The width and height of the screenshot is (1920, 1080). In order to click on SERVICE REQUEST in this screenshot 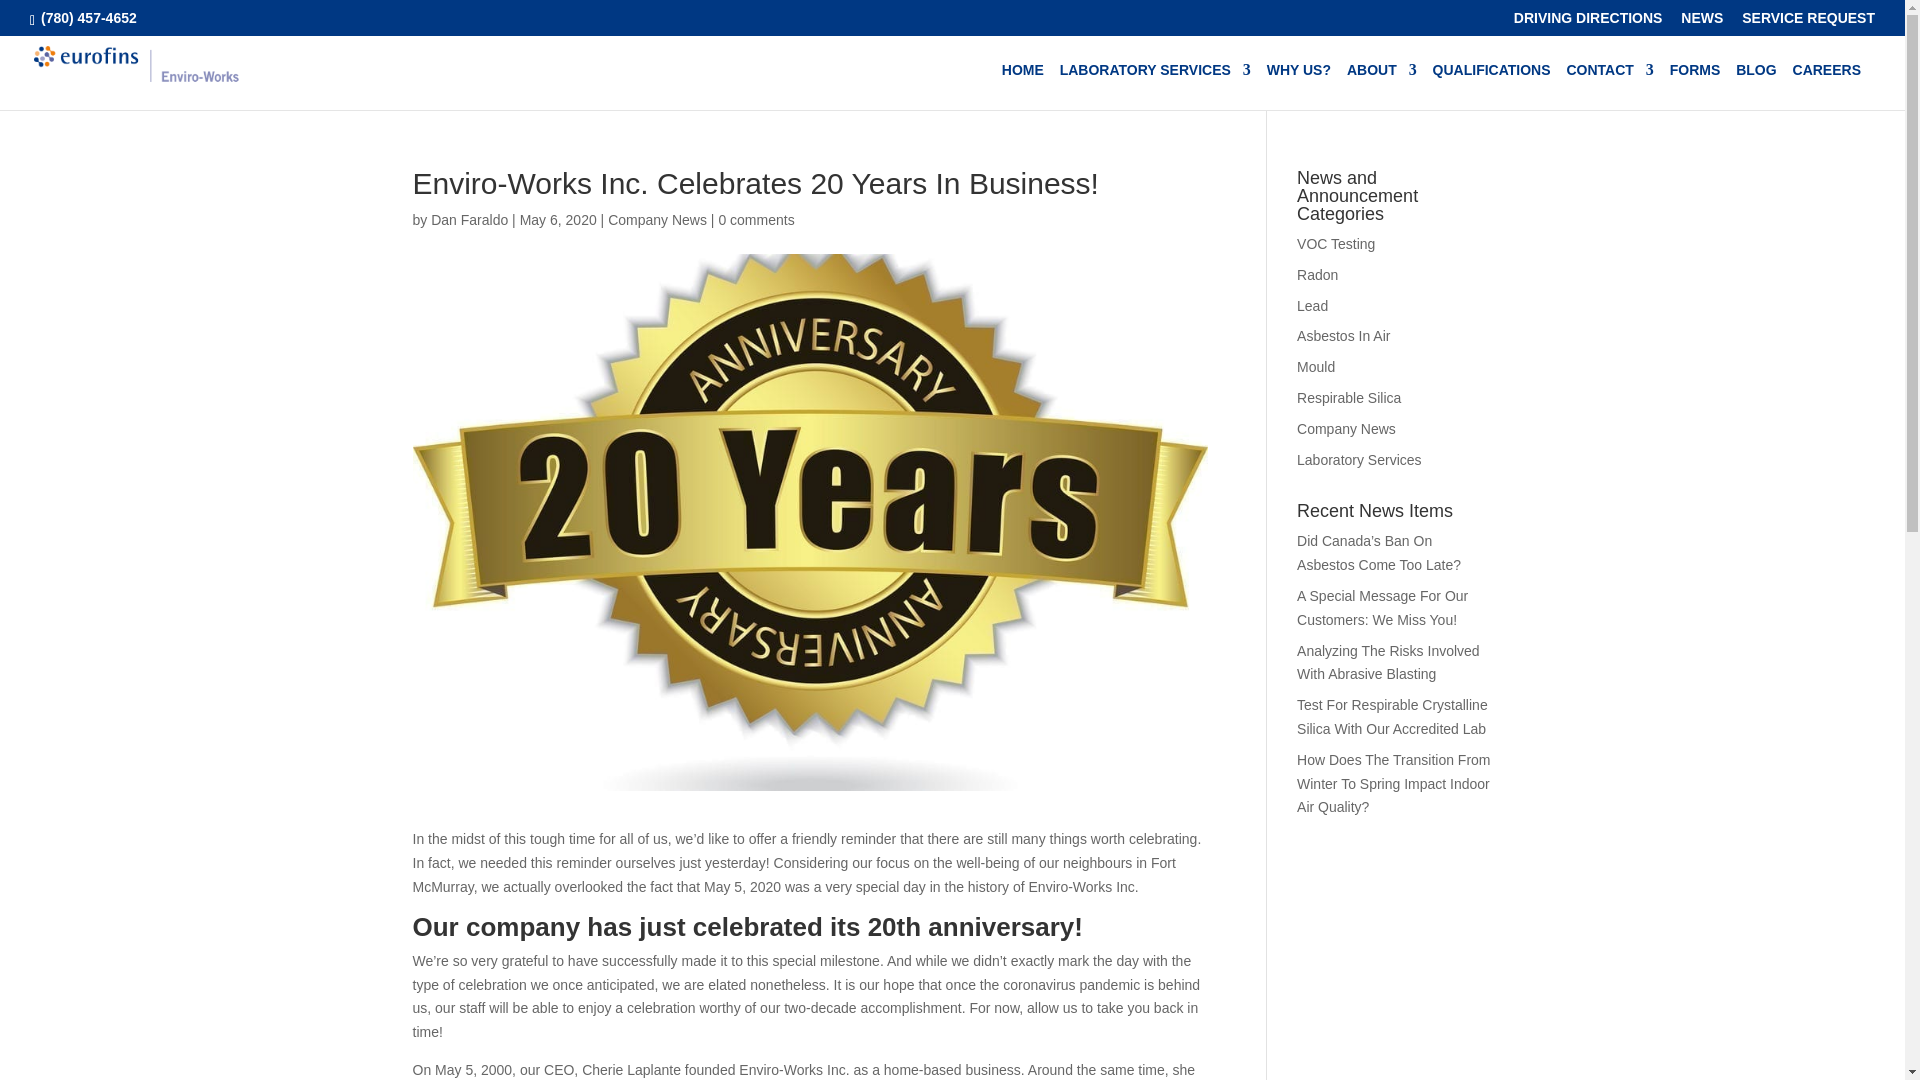, I will do `click(1808, 22)`.